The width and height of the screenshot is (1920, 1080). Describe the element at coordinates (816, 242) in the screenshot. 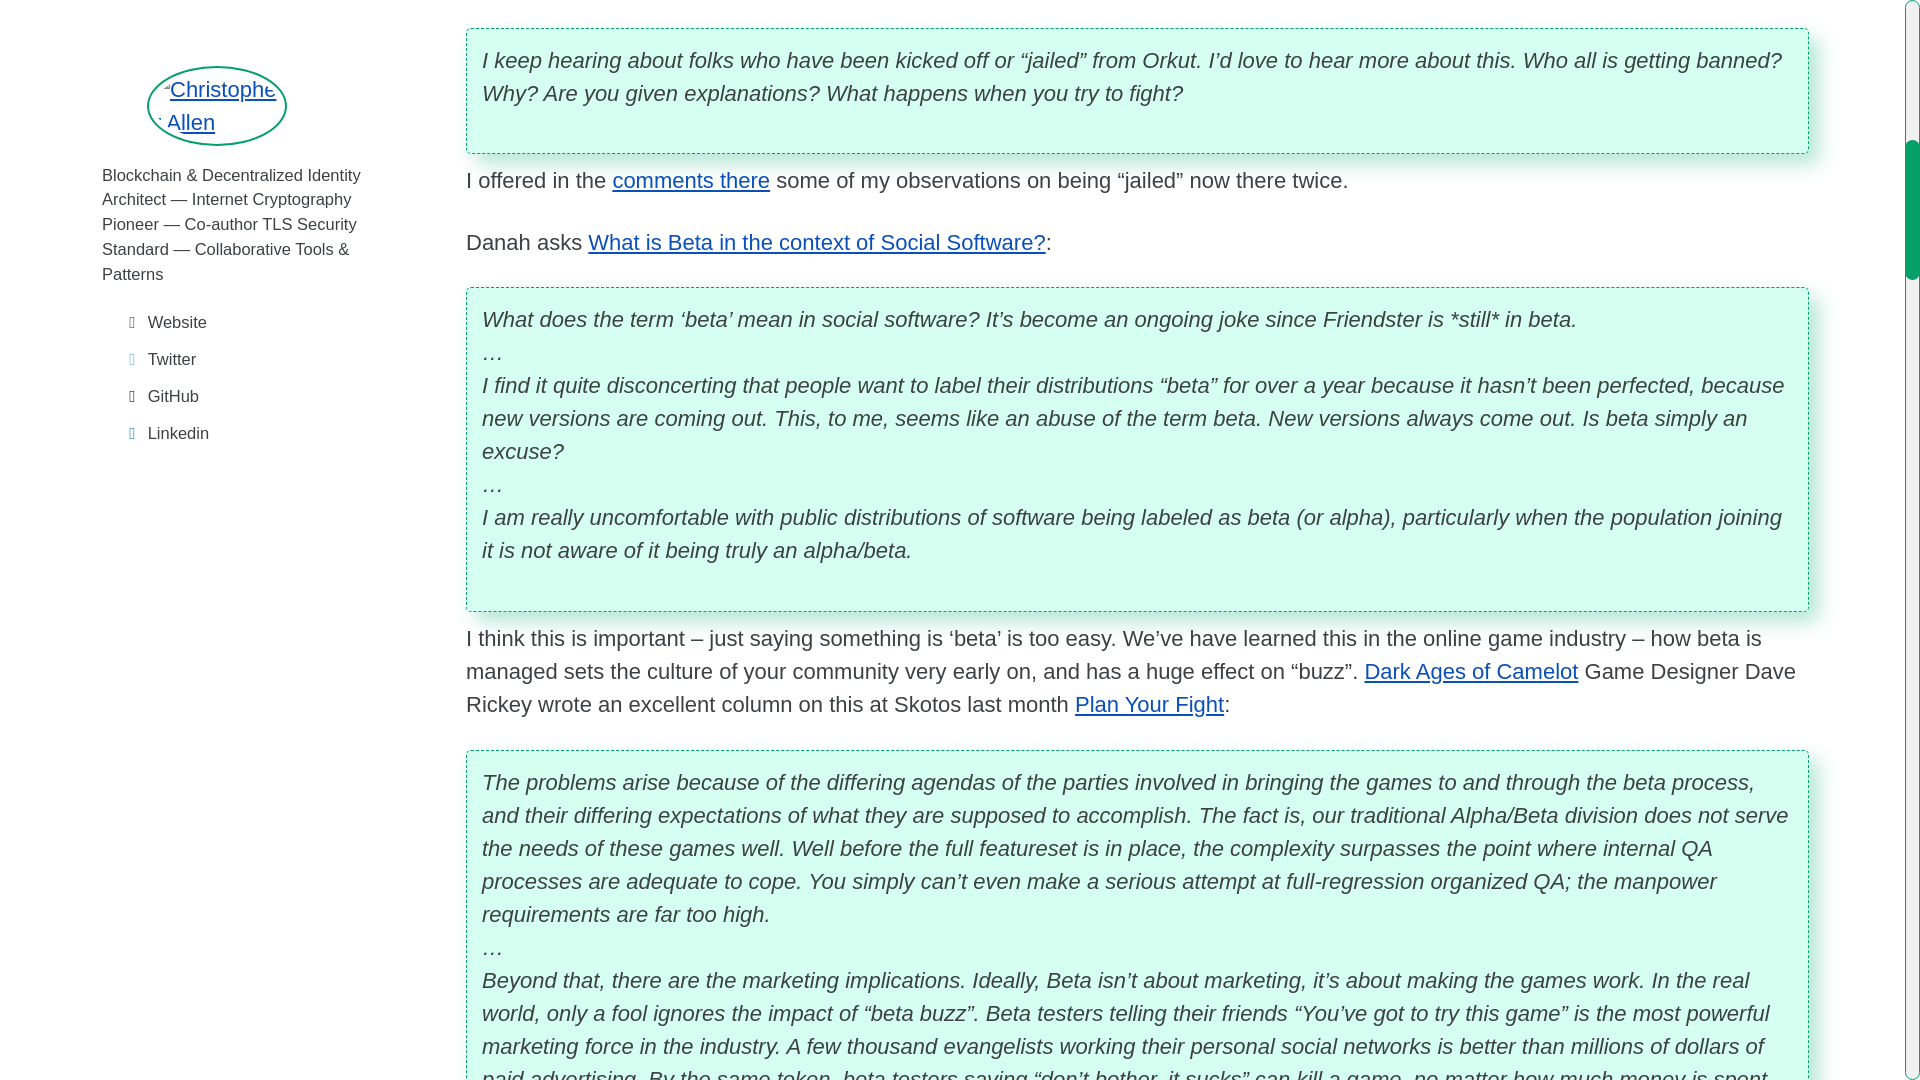

I see `What is Beta in the context of Social Software?` at that location.